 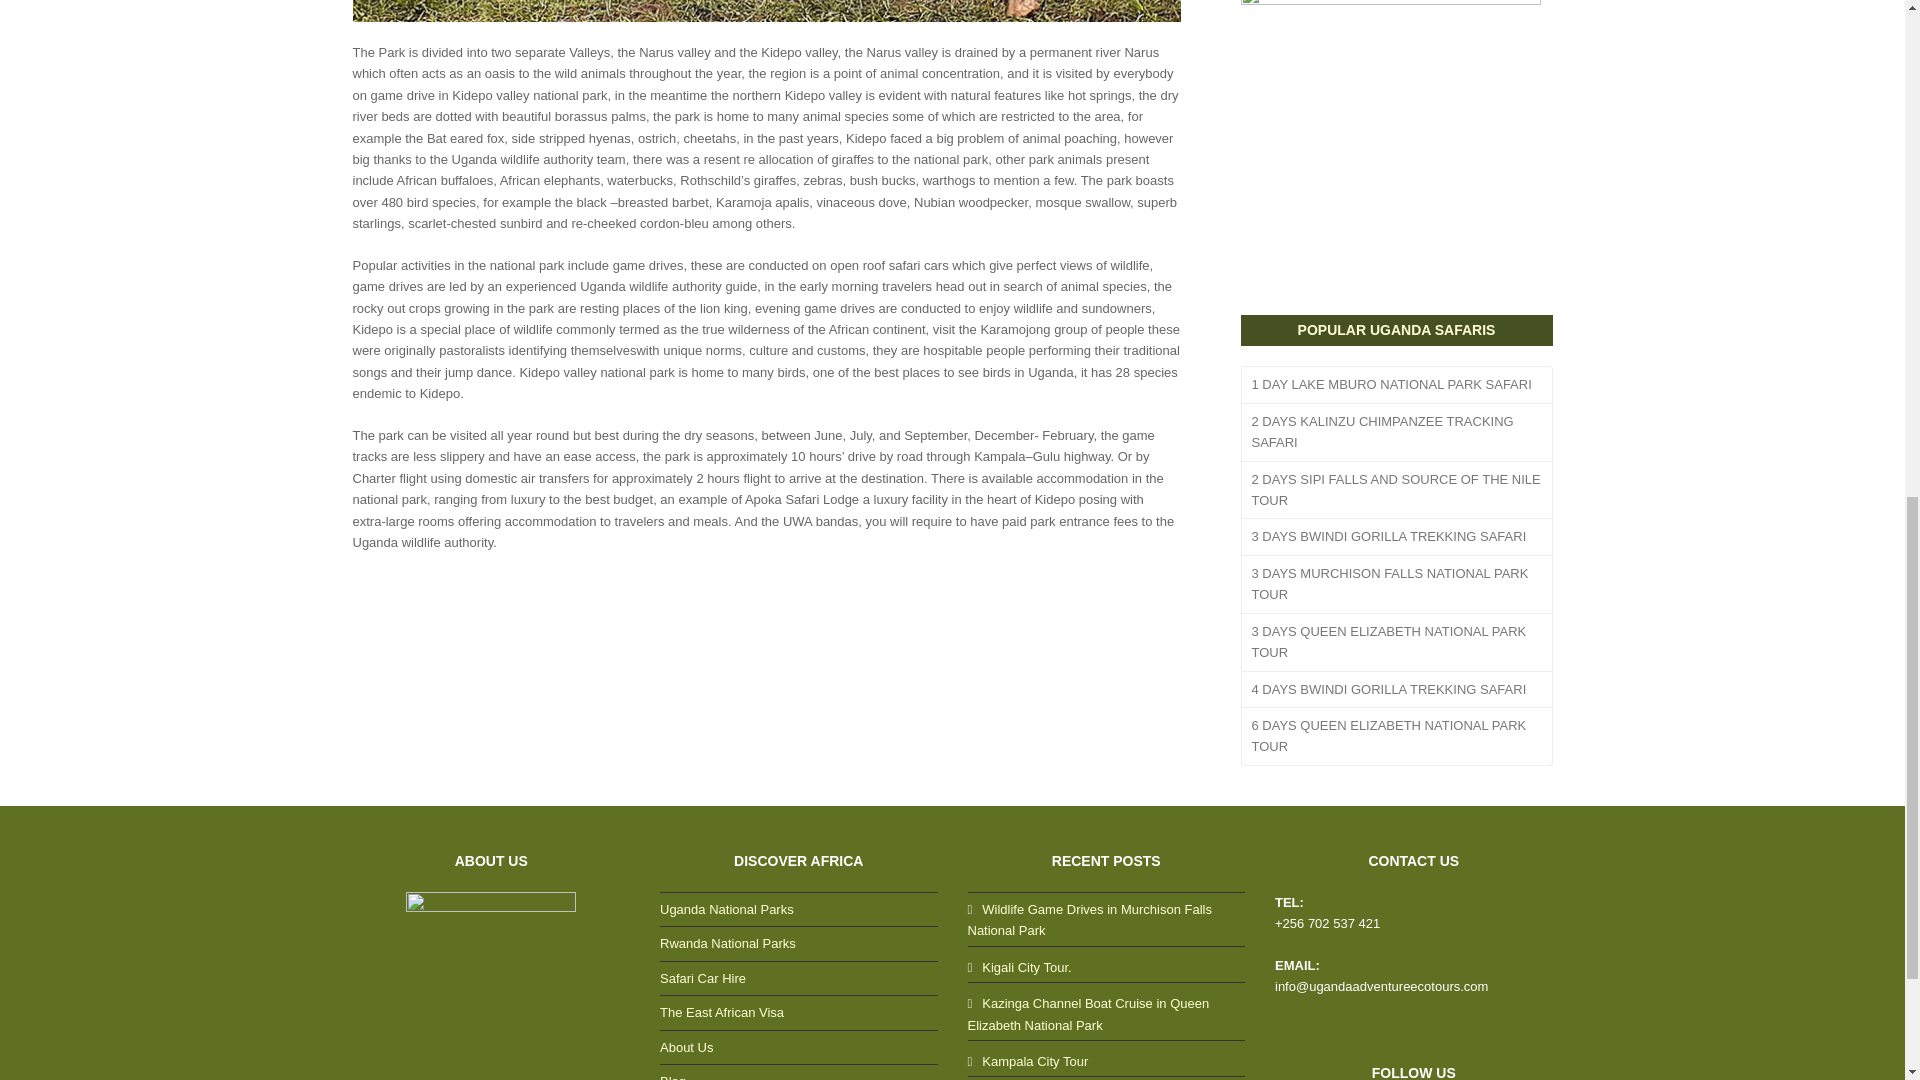 I want to click on Uganda National Parks, so click(x=727, y=908).